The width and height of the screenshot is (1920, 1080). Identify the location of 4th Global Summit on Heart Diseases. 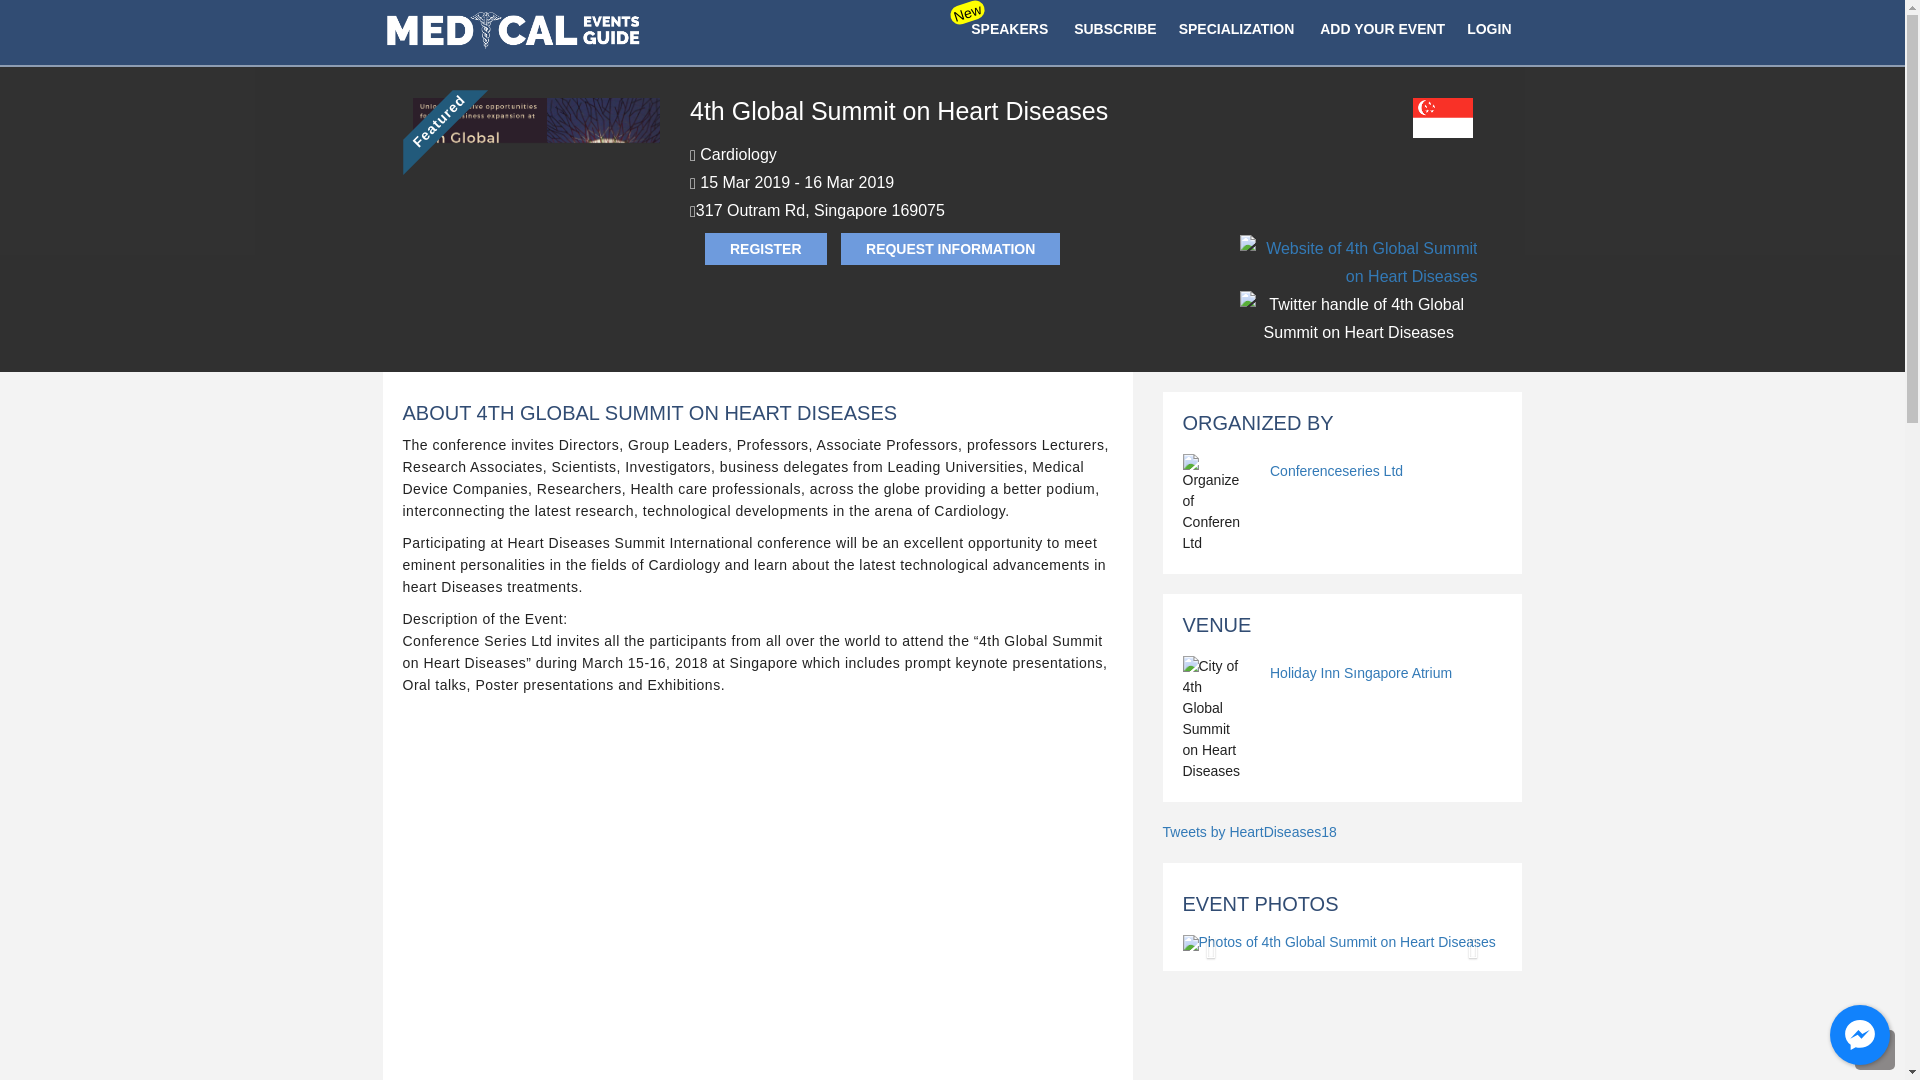
(536, 186).